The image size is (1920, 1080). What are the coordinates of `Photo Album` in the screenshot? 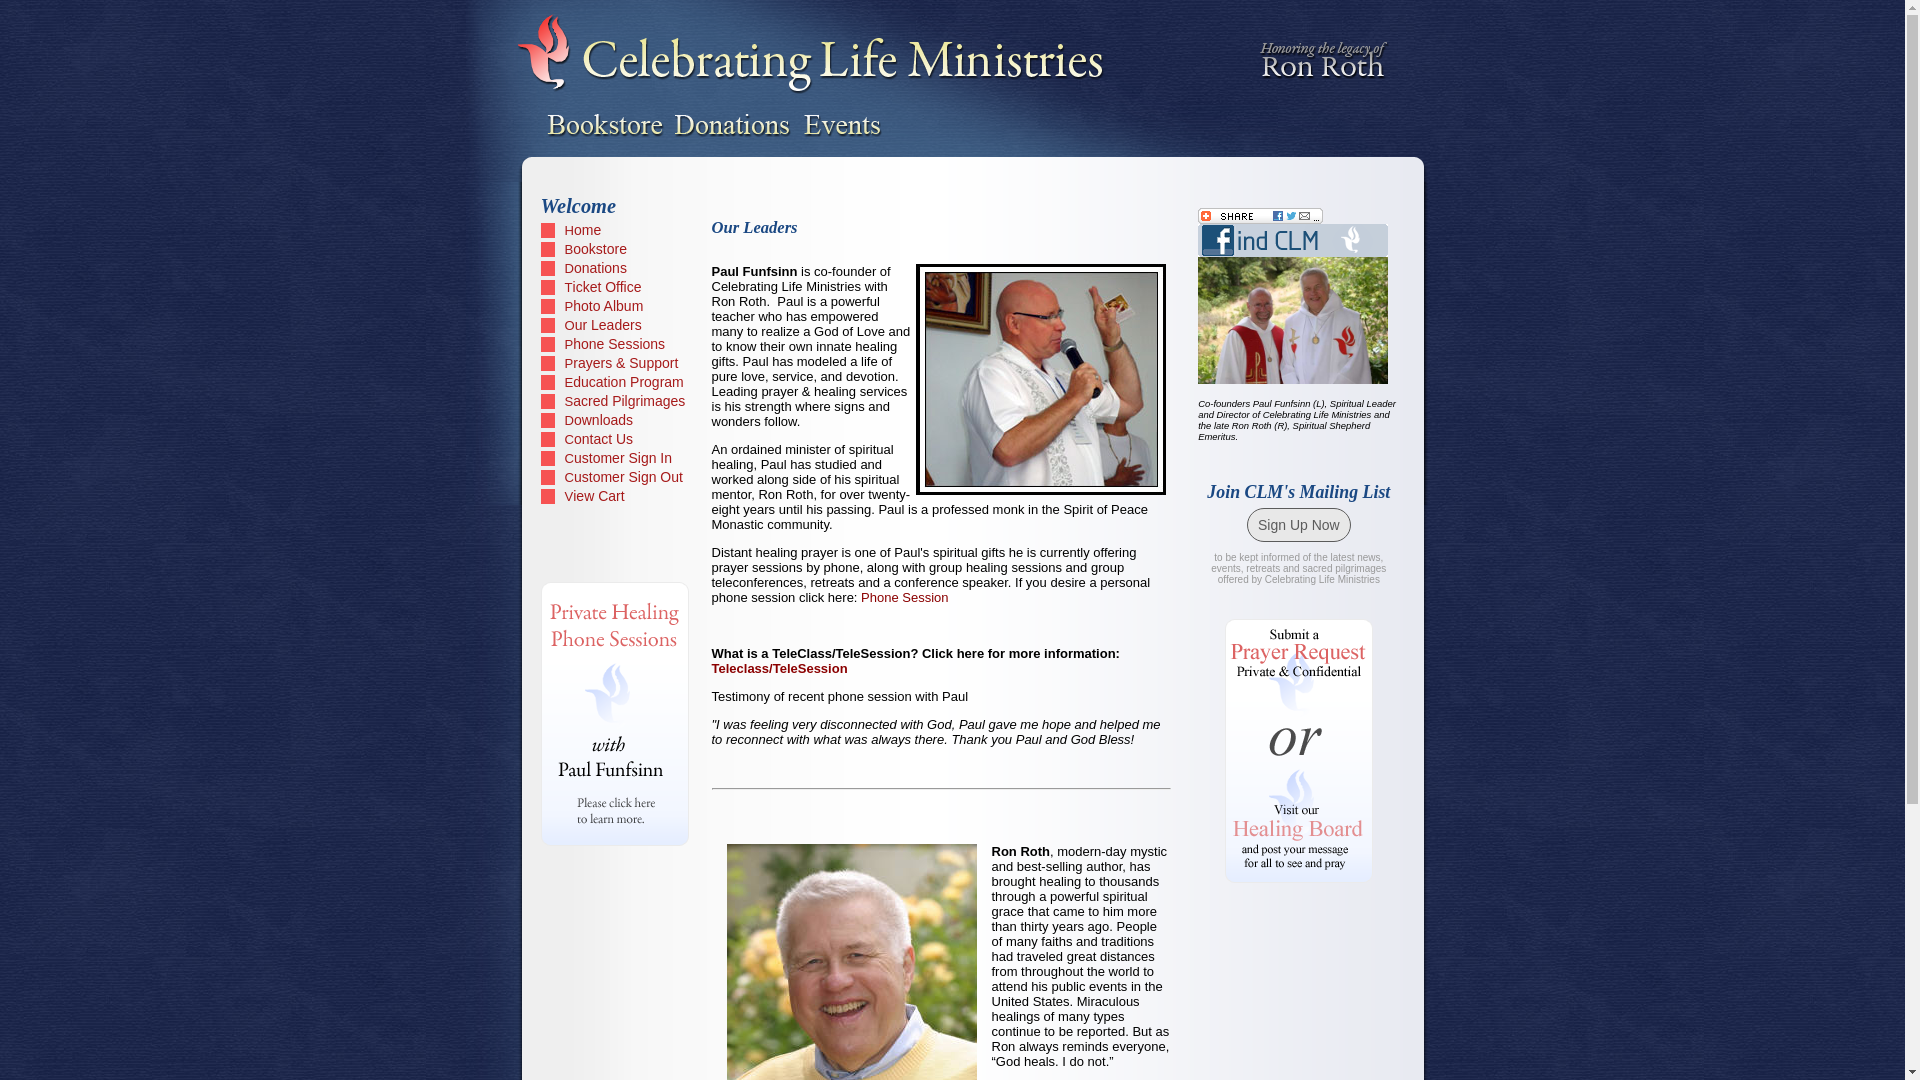 It's located at (616, 306).